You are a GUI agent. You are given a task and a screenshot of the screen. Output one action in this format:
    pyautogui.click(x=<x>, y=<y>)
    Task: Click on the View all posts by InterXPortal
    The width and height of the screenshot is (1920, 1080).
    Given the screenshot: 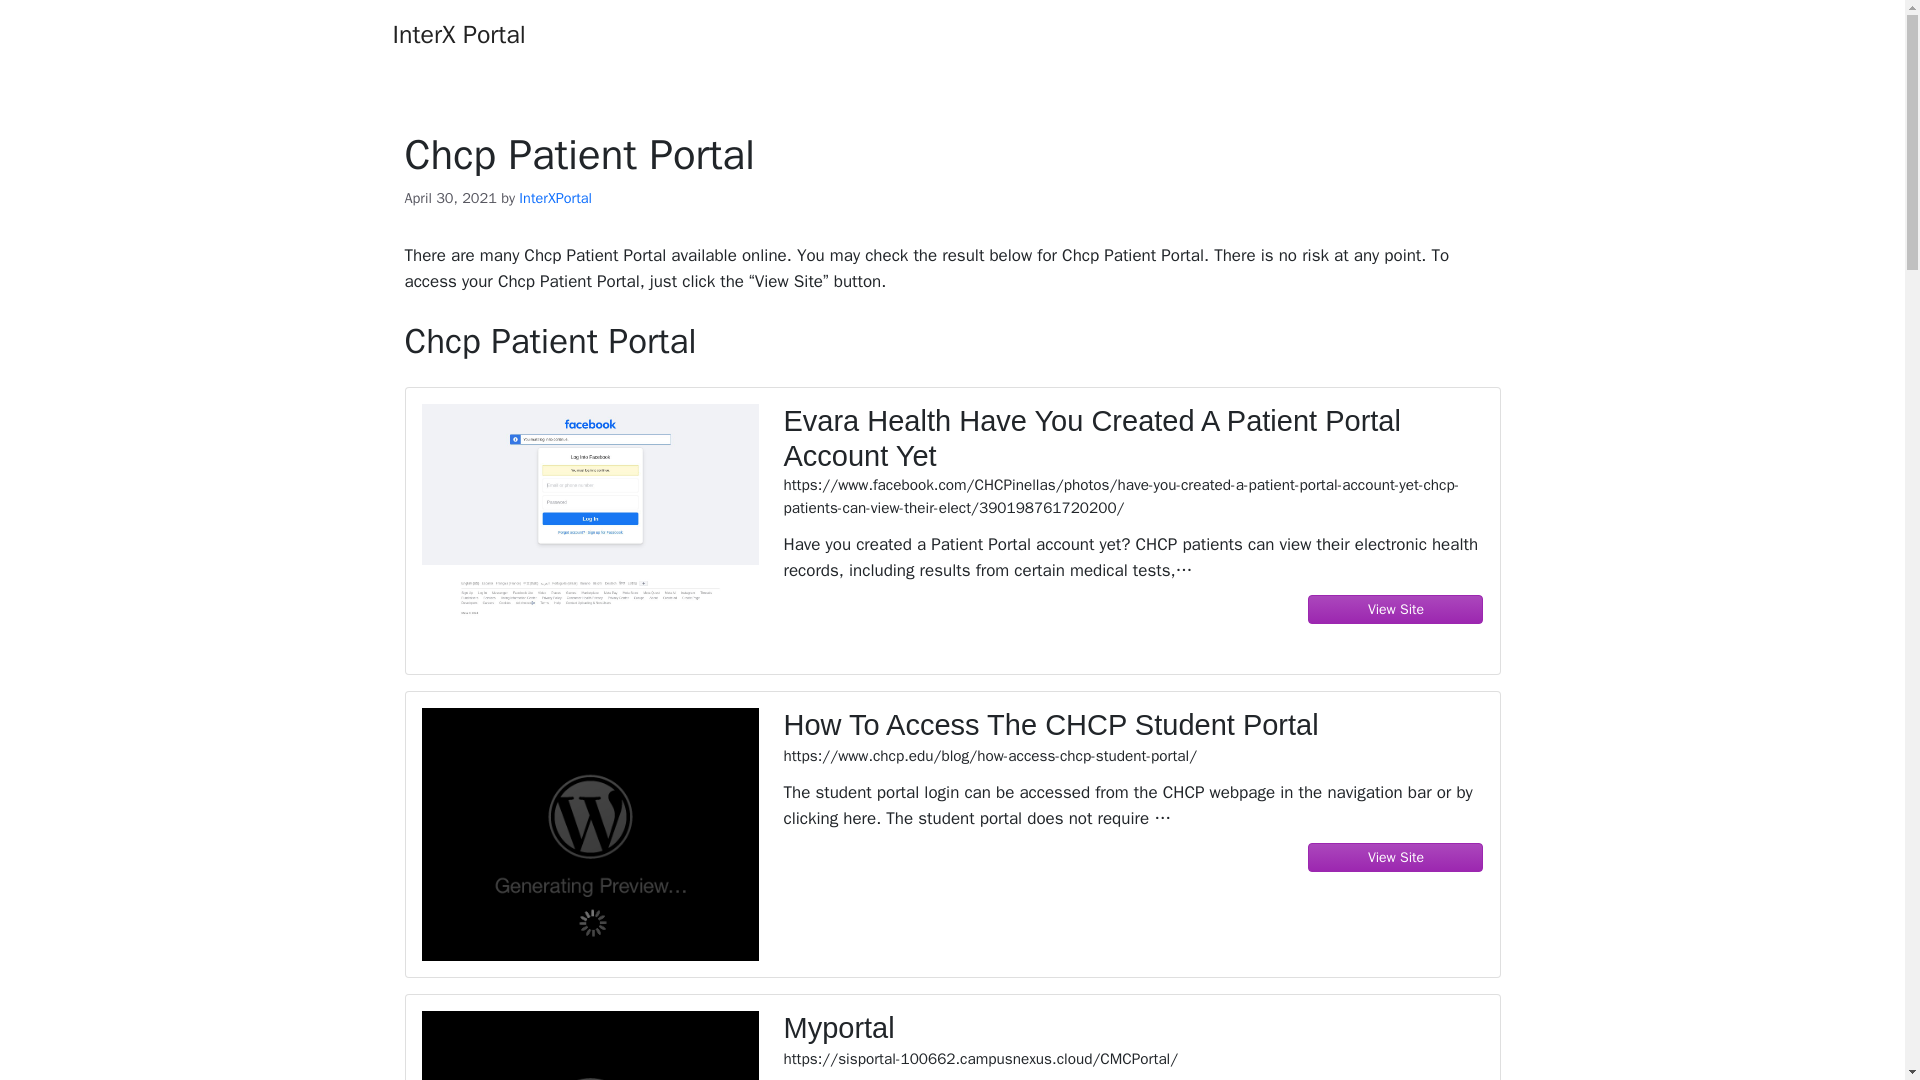 What is the action you would take?
    pyautogui.click(x=554, y=198)
    